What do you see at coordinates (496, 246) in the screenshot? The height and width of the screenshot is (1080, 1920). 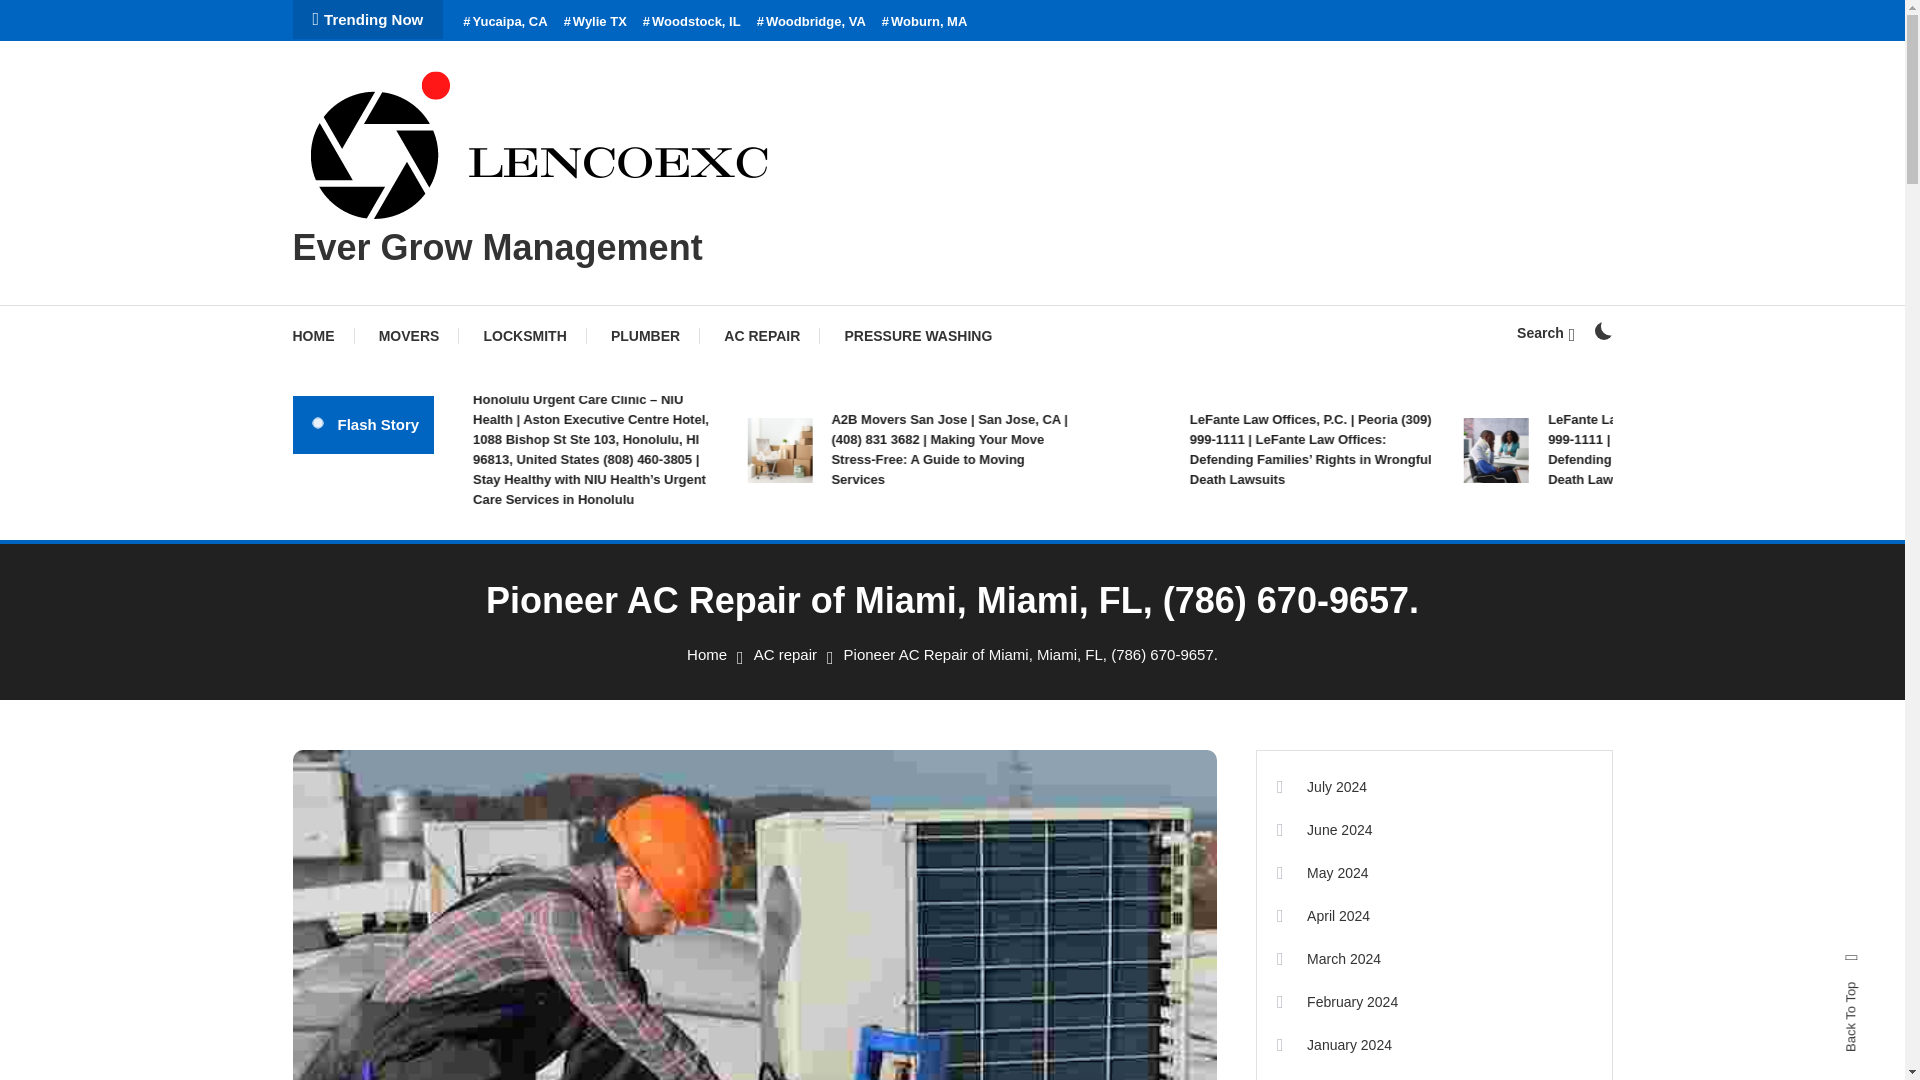 I see `Ever Grow Management` at bounding box center [496, 246].